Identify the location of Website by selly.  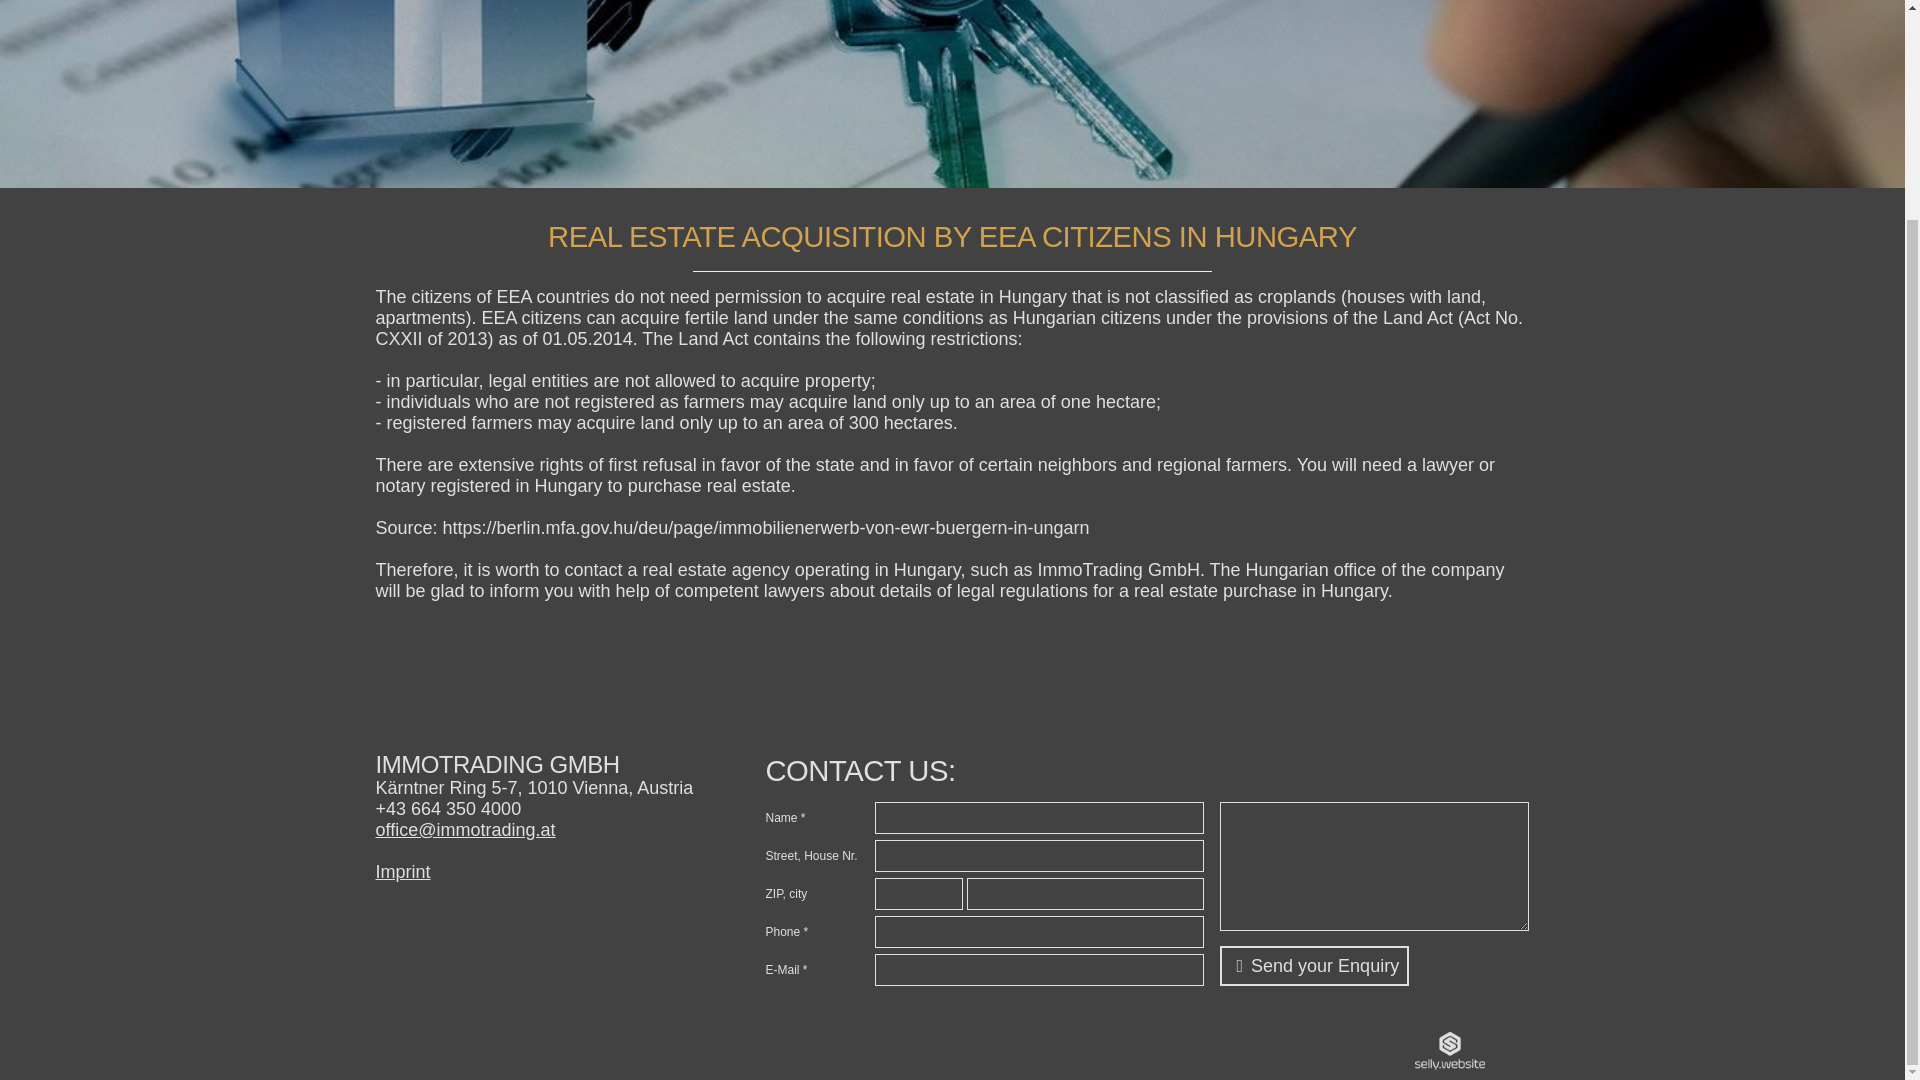
(1450, 1050).